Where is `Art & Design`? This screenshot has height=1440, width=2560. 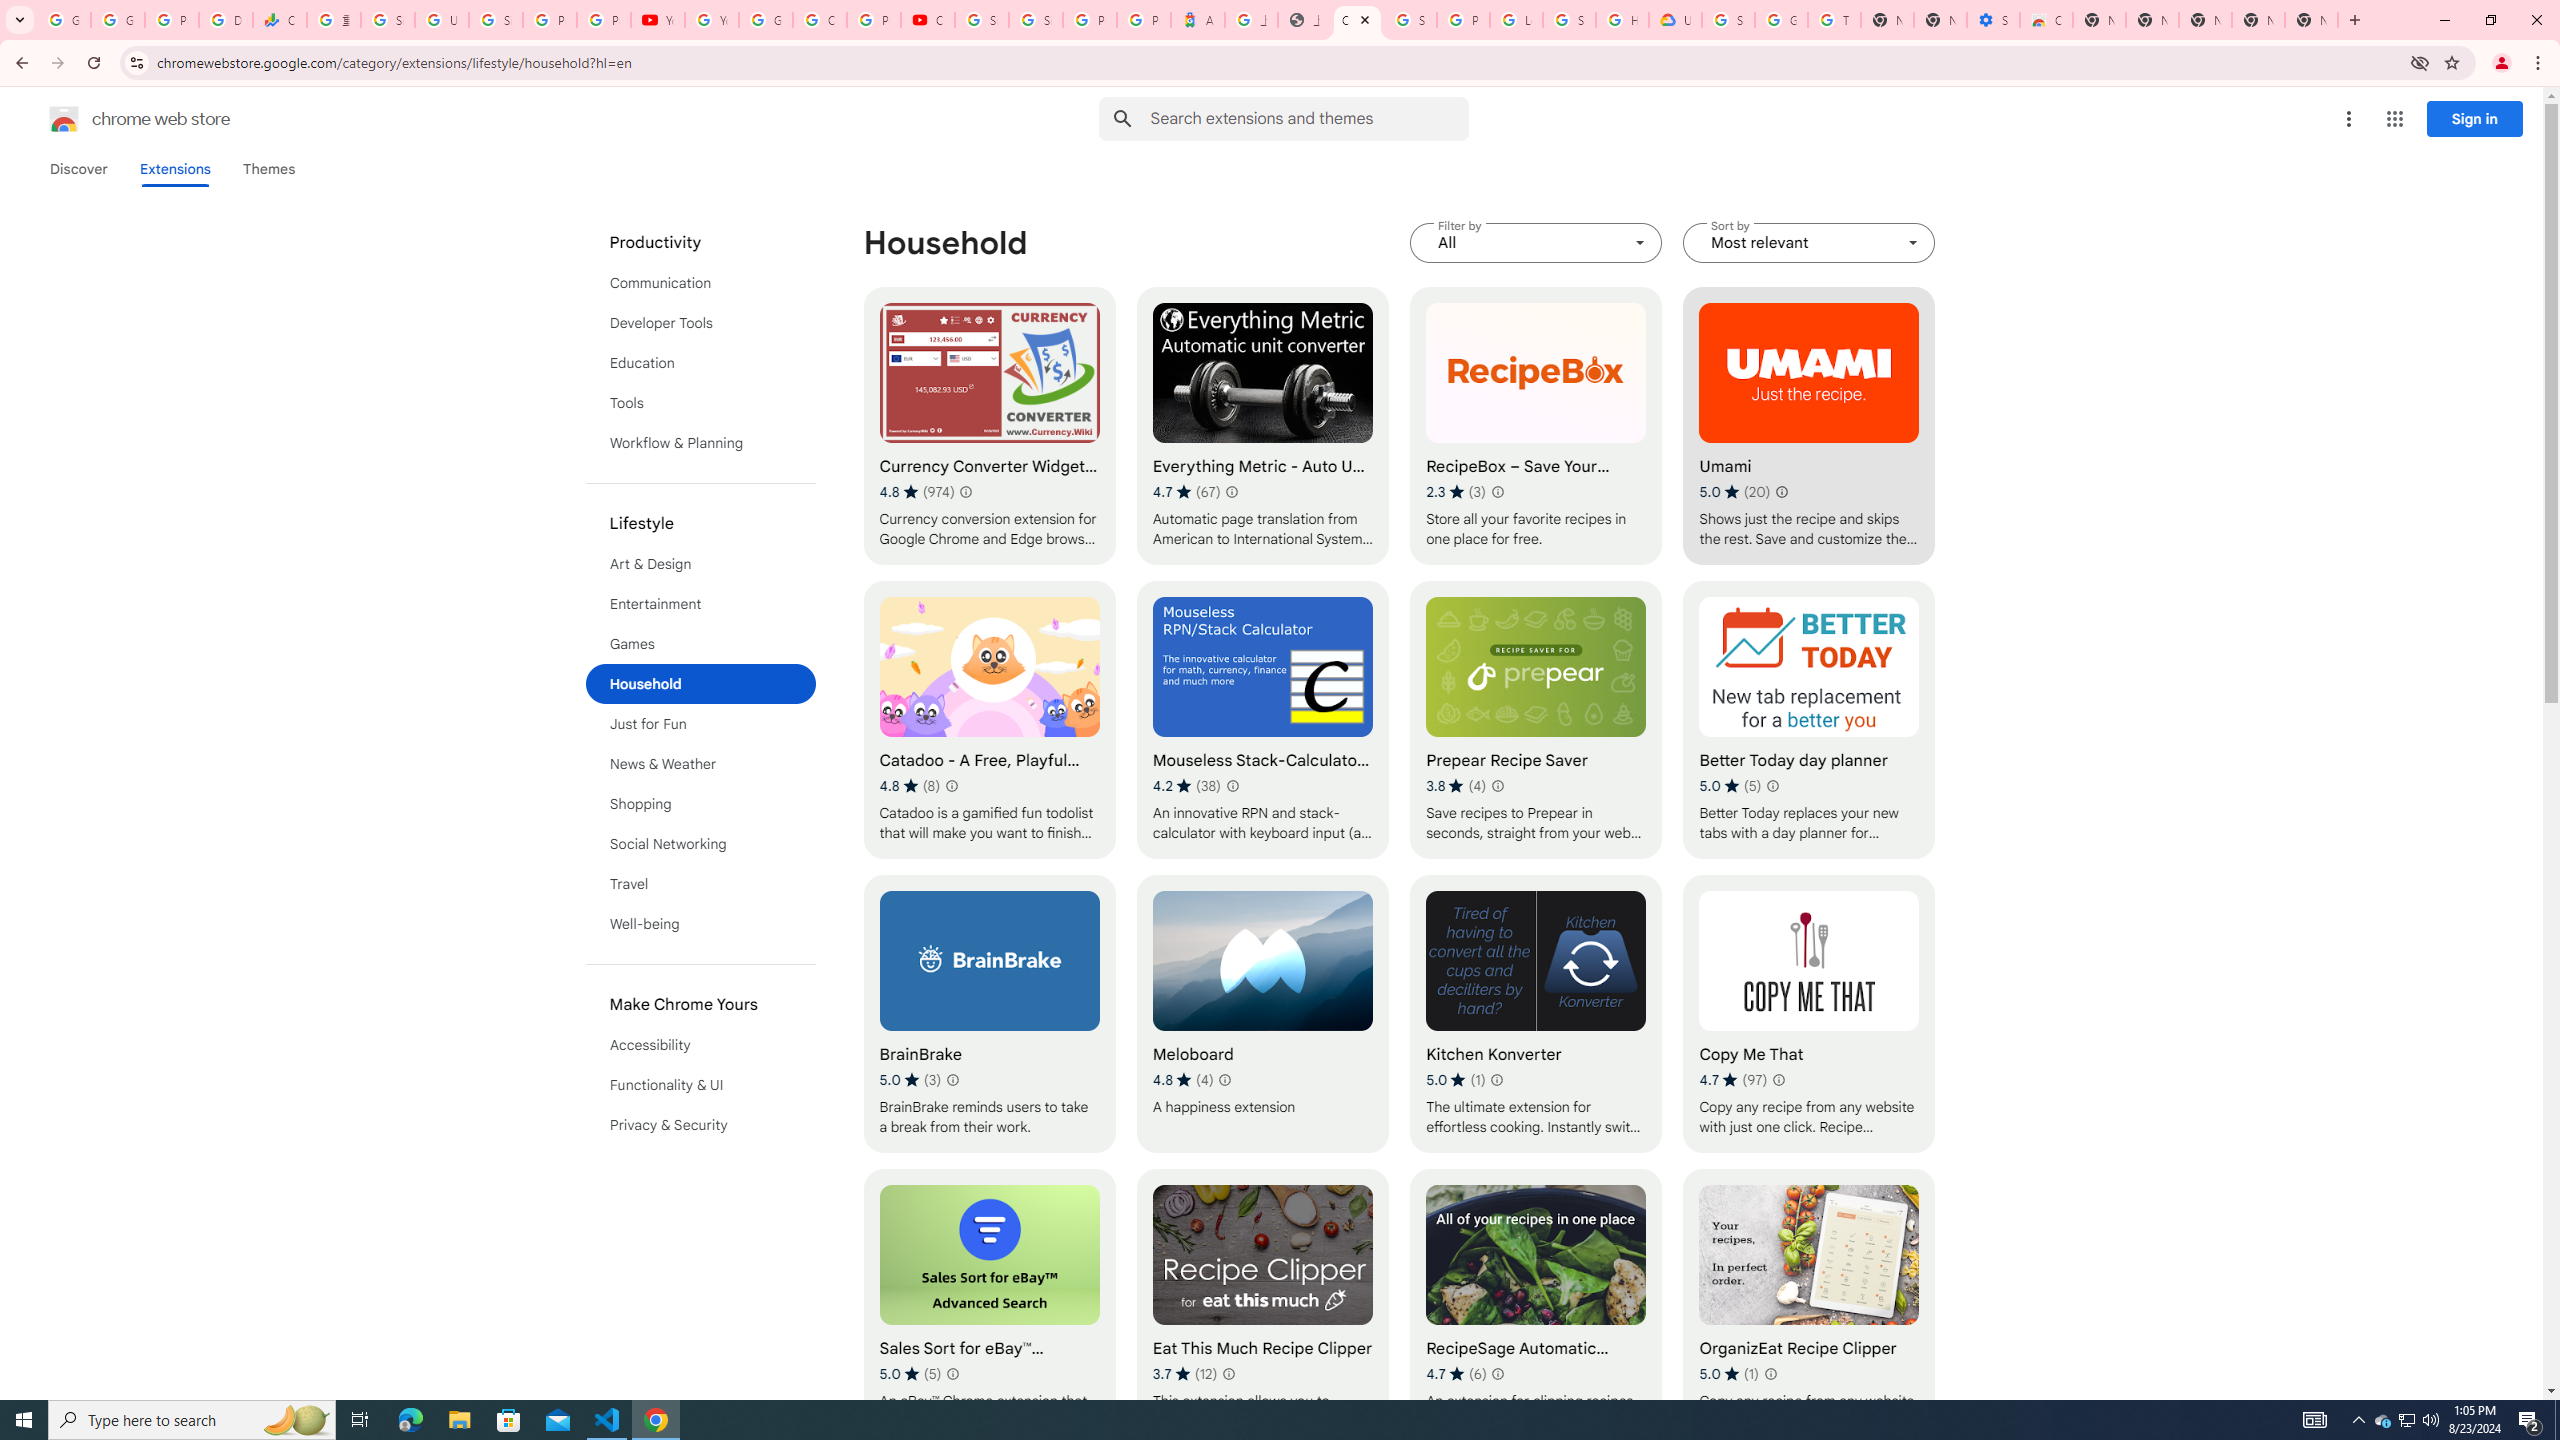
Art & Design is located at coordinates (701, 564).